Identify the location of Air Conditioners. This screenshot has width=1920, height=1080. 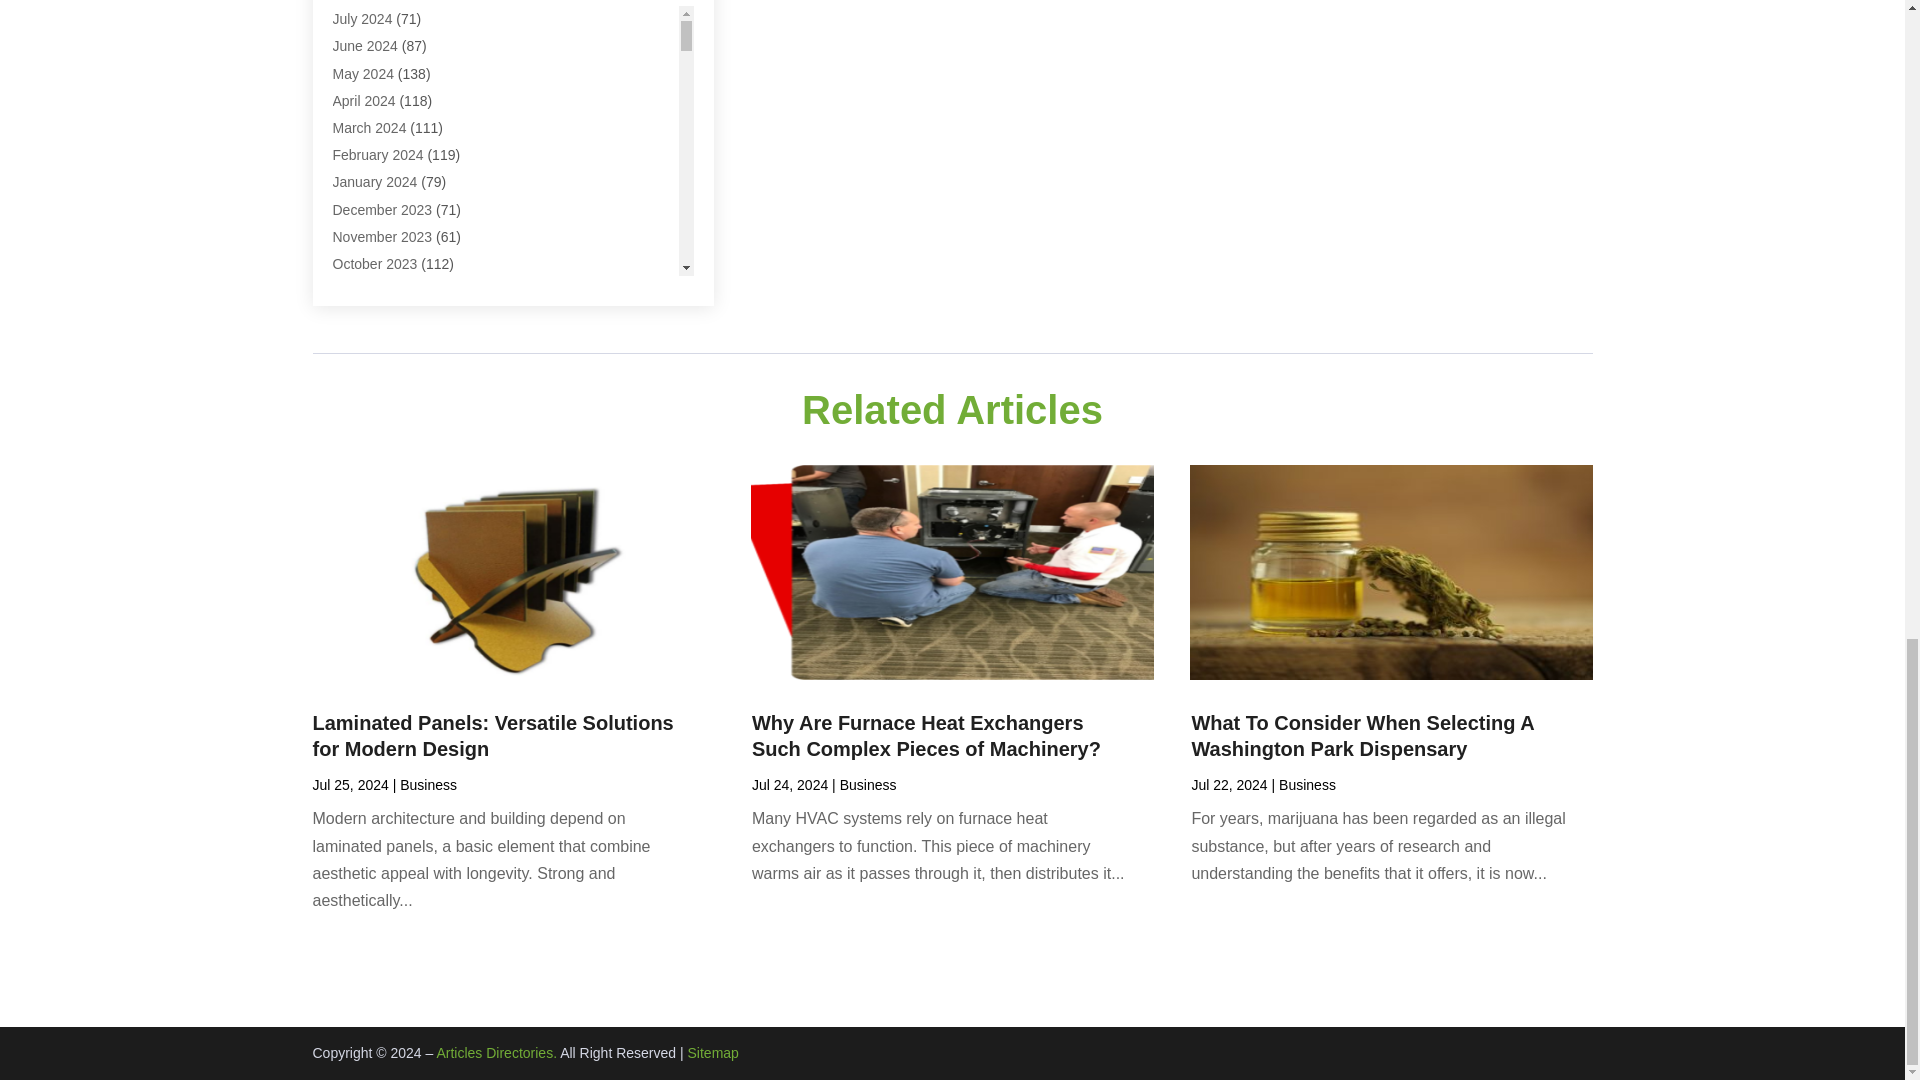
(382, 24).